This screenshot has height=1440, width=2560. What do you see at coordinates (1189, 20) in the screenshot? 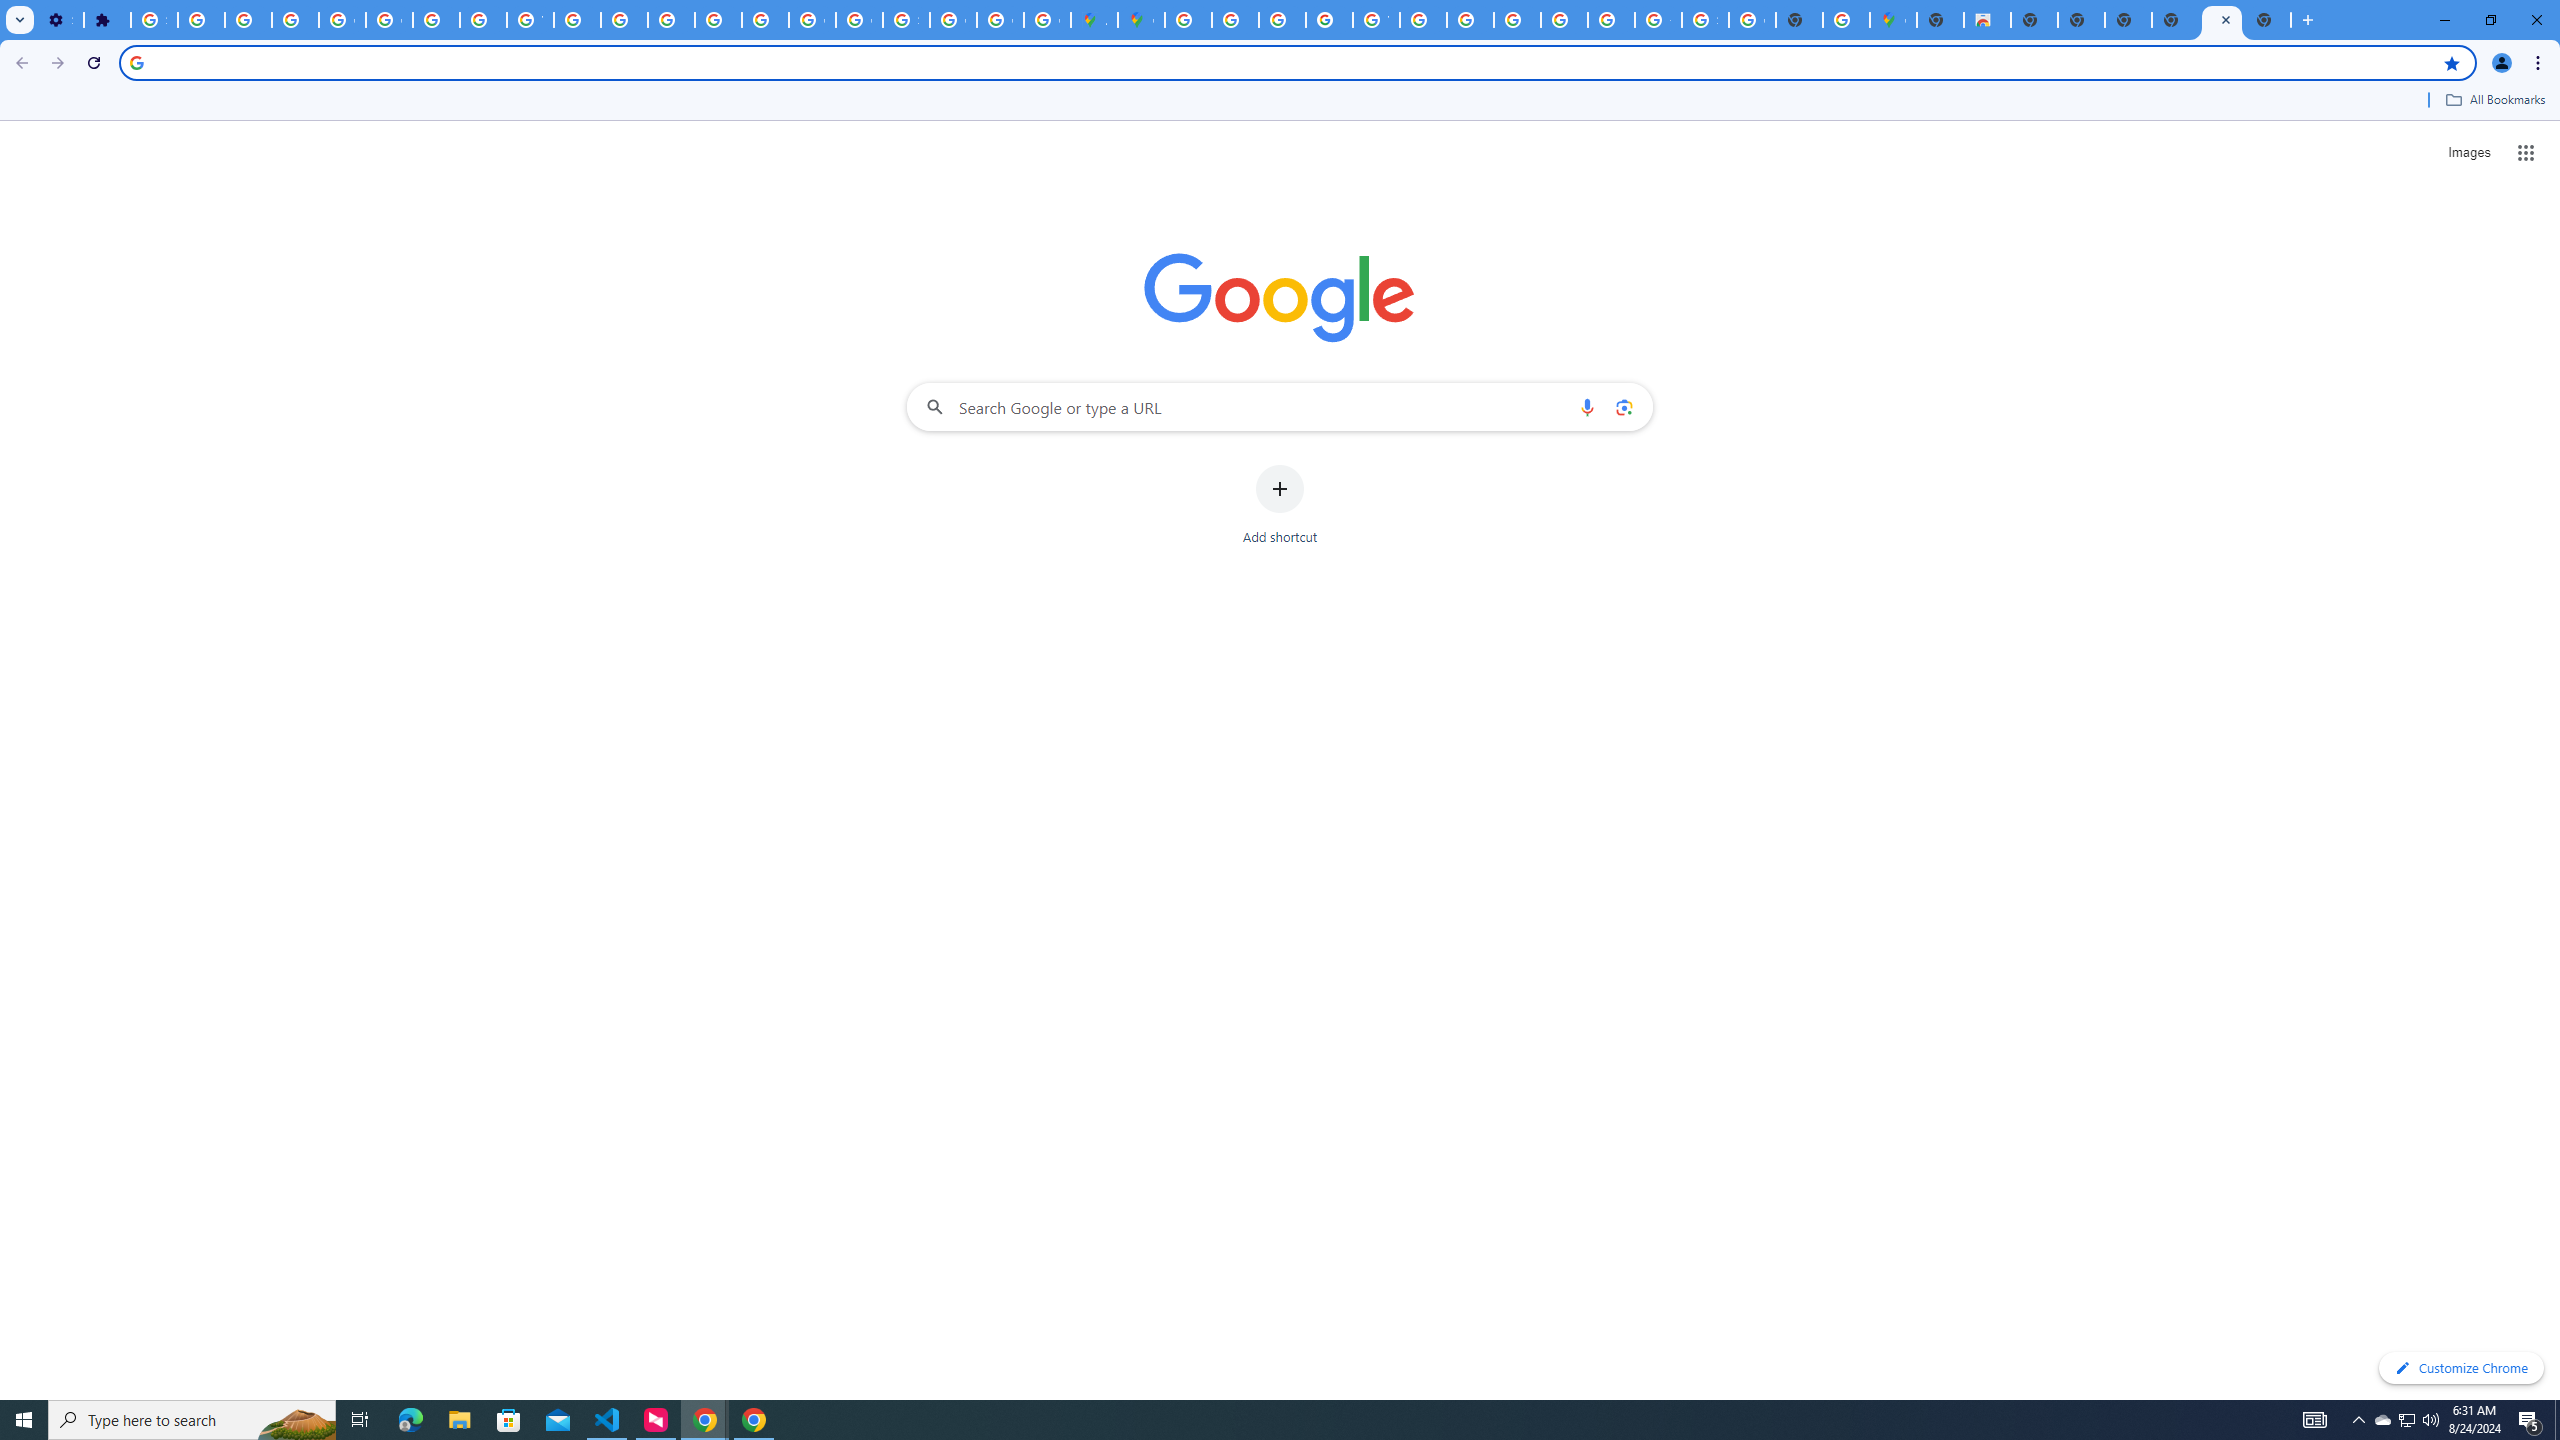
I see `Policy Accountability and Transparency - Transparency Center` at bounding box center [1189, 20].